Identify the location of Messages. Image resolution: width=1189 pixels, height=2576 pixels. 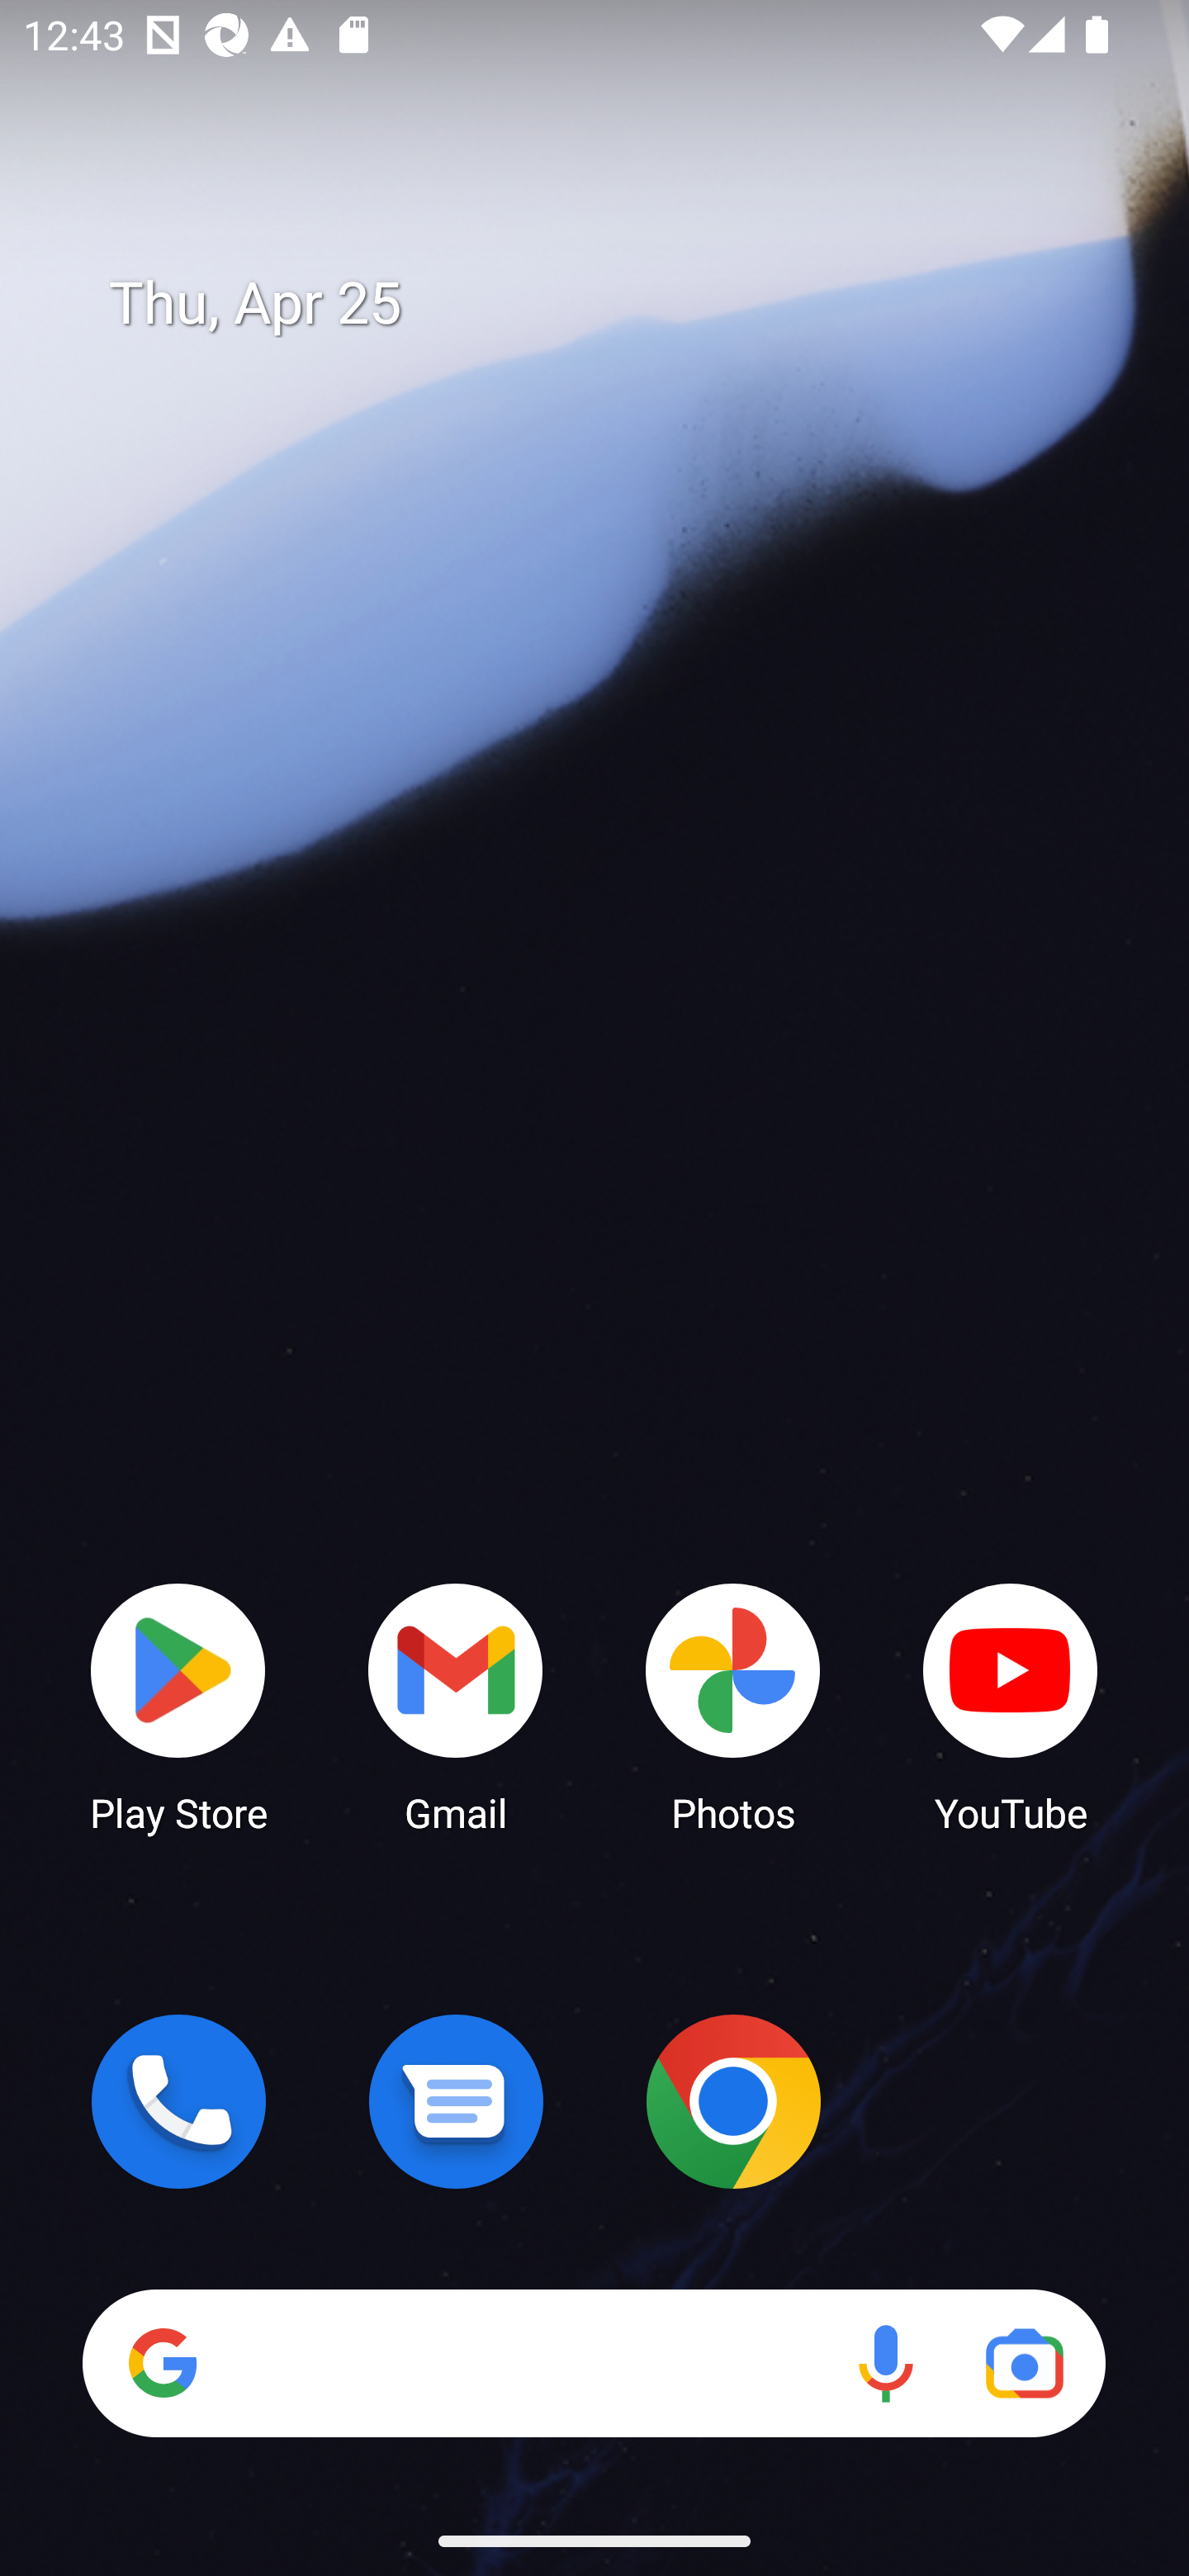
(456, 2101).